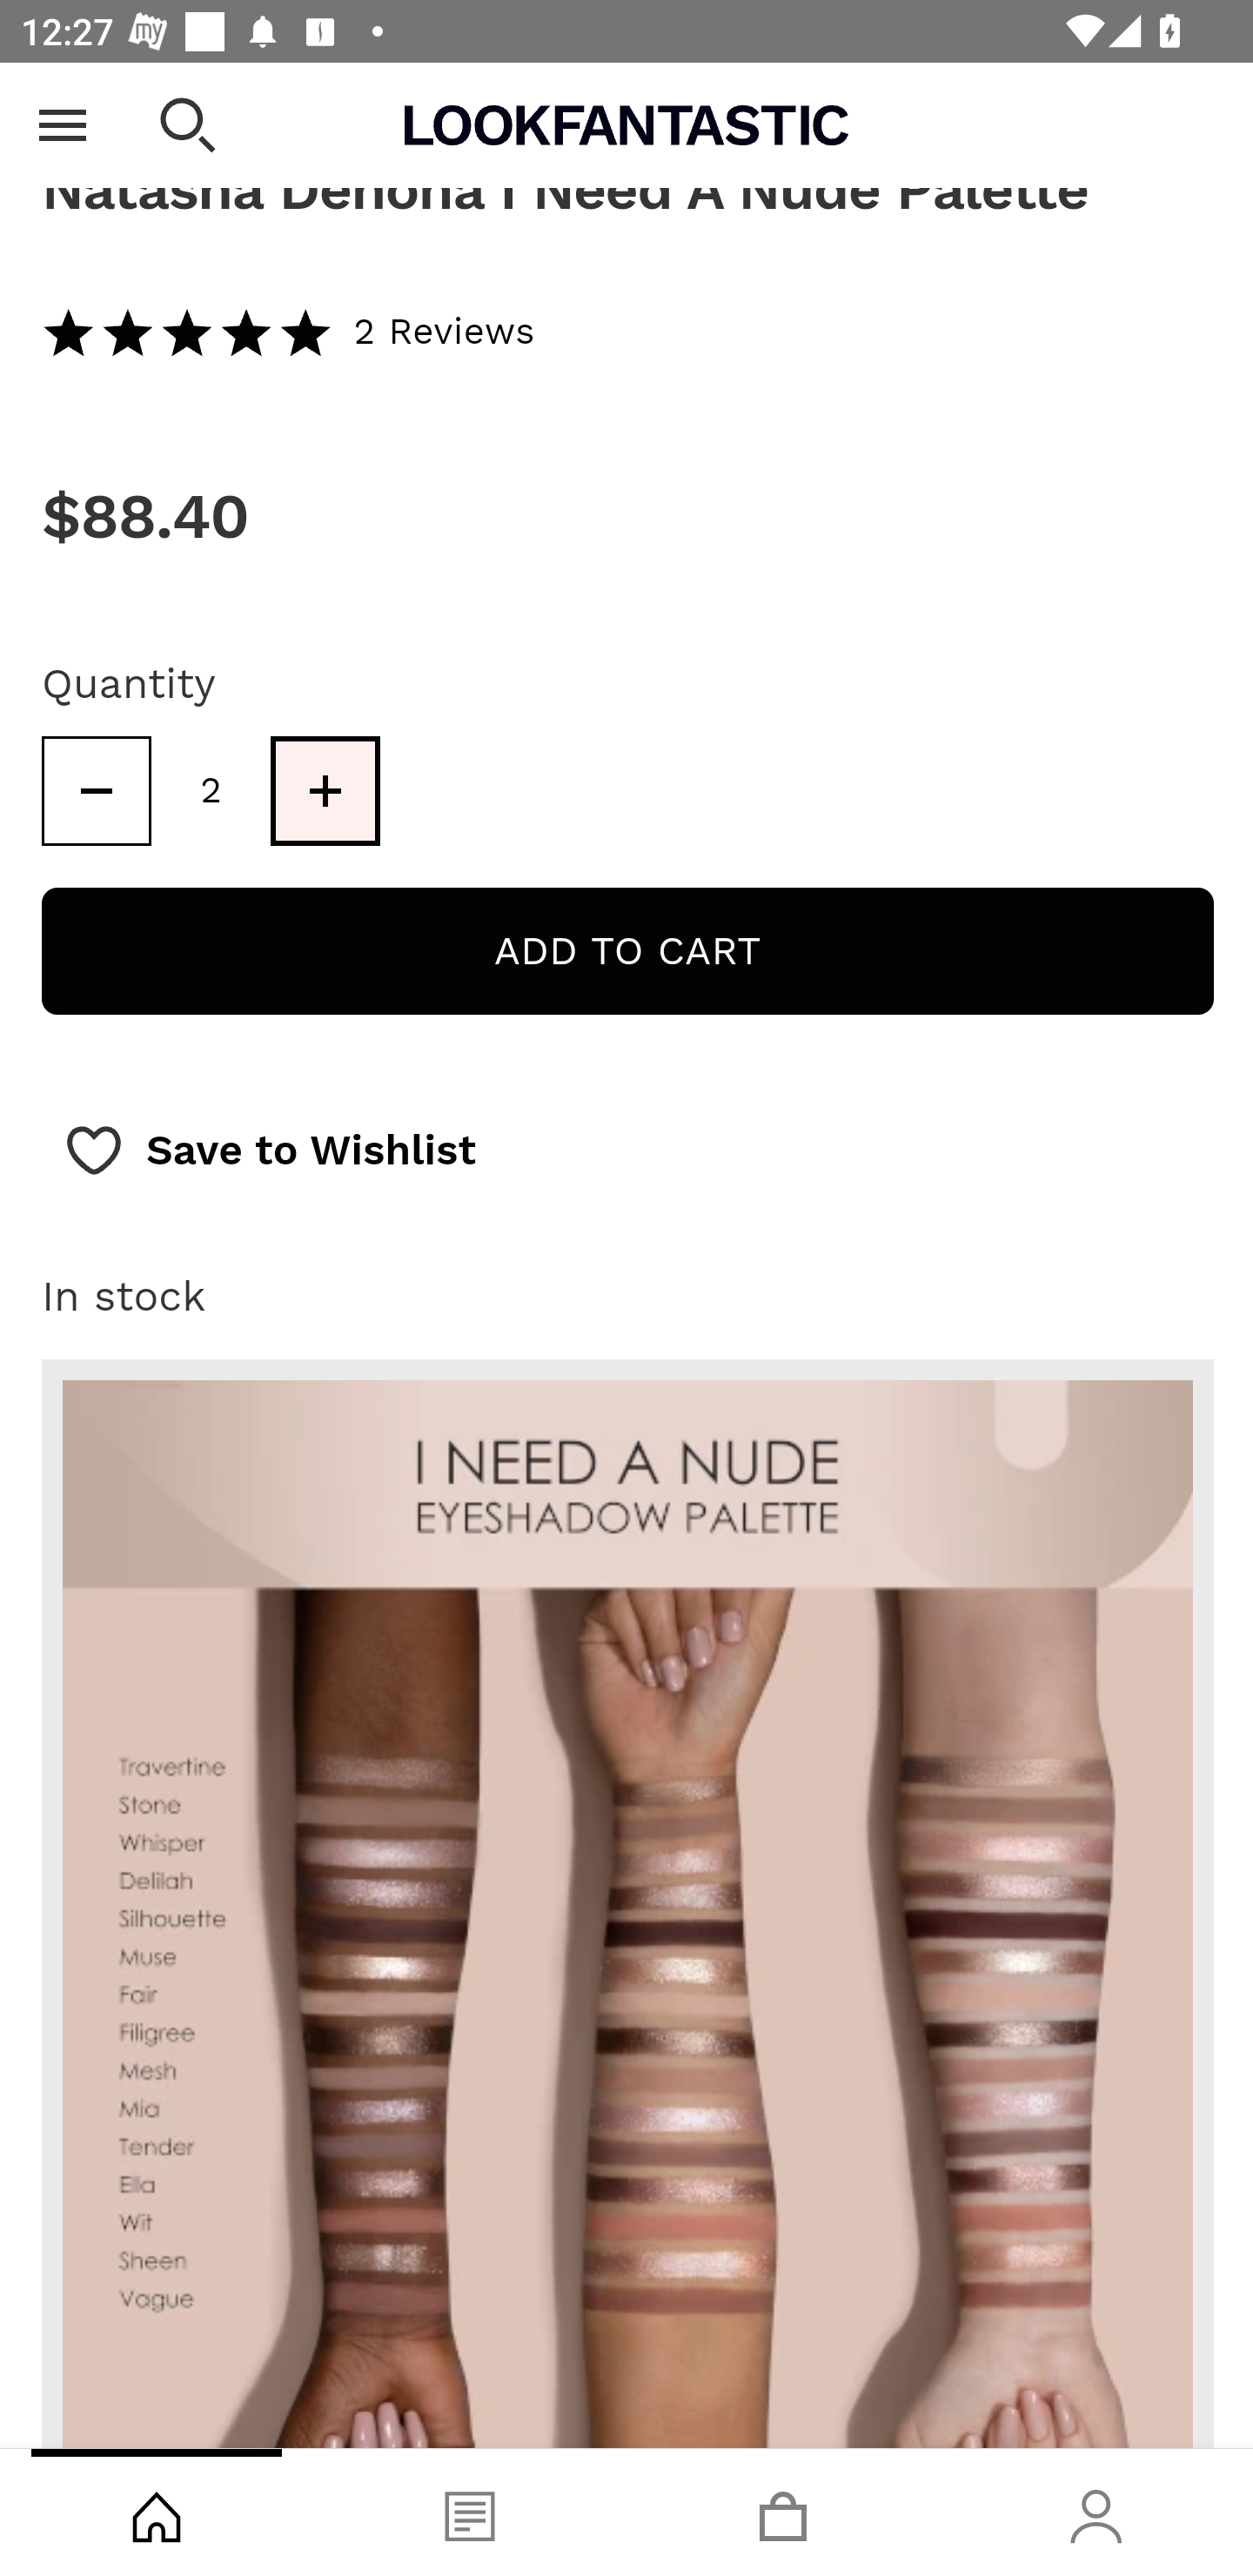 Image resolution: width=1253 pixels, height=2576 pixels. What do you see at coordinates (783, 2512) in the screenshot?
I see `Basket, tab, 3 of 4` at bounding box center [783, 2512].